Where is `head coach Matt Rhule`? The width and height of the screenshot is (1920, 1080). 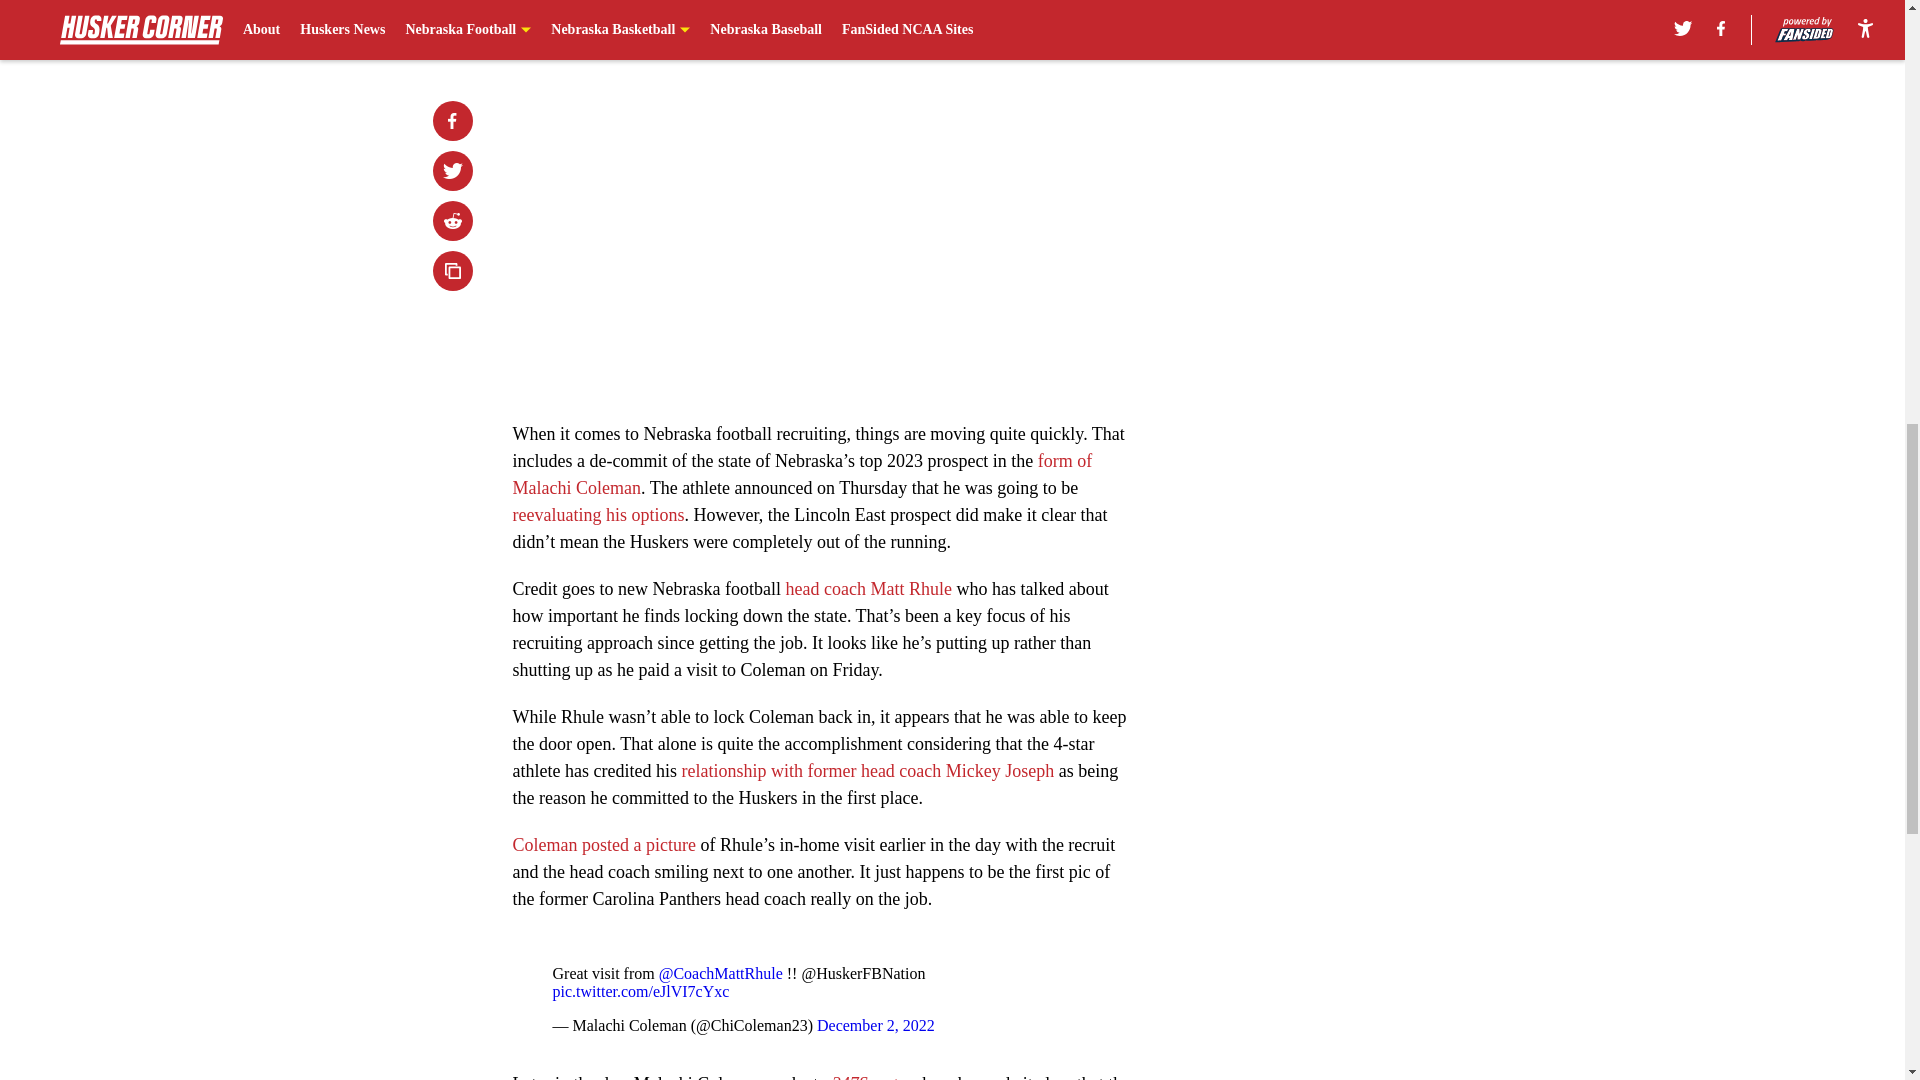
head coach Matt Rhule is located at coordinates (868, 588).